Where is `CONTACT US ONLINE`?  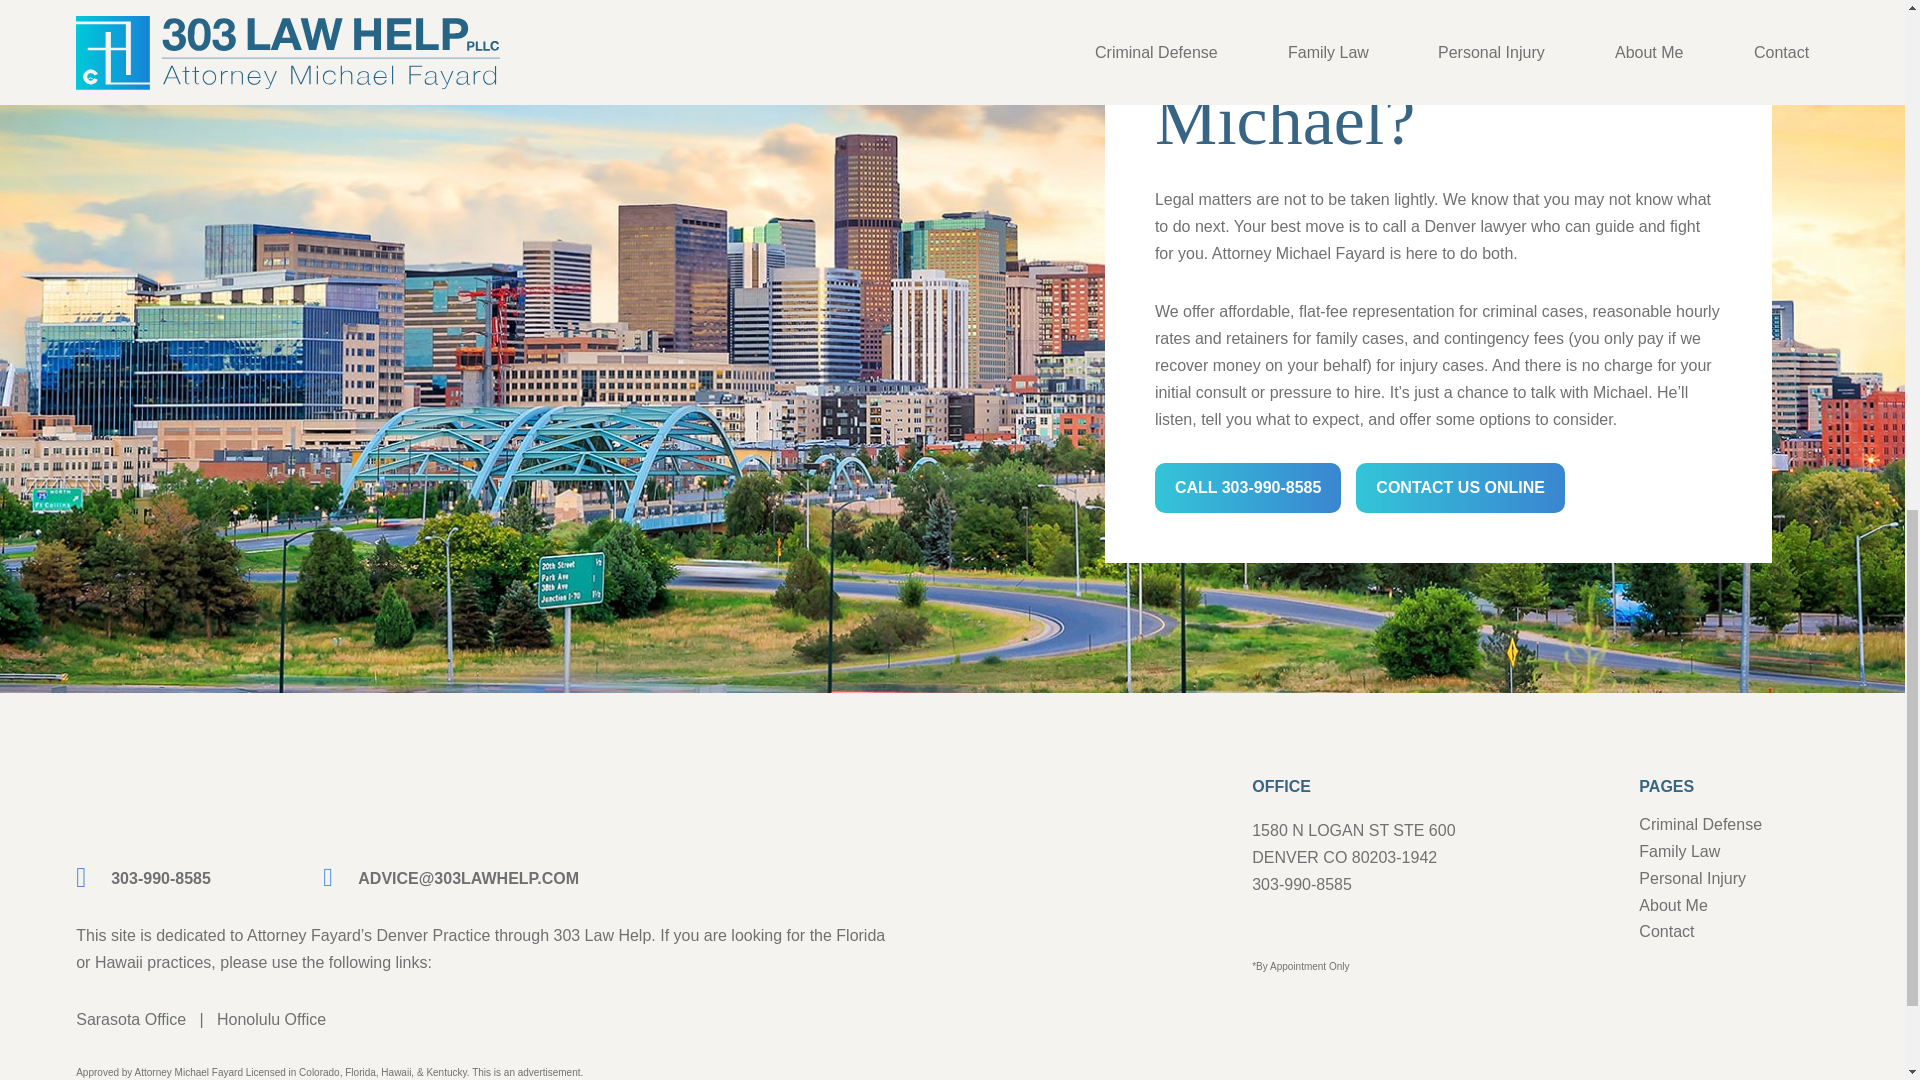
CONTACT US ONLINE is located at coordinates (1460, 488).